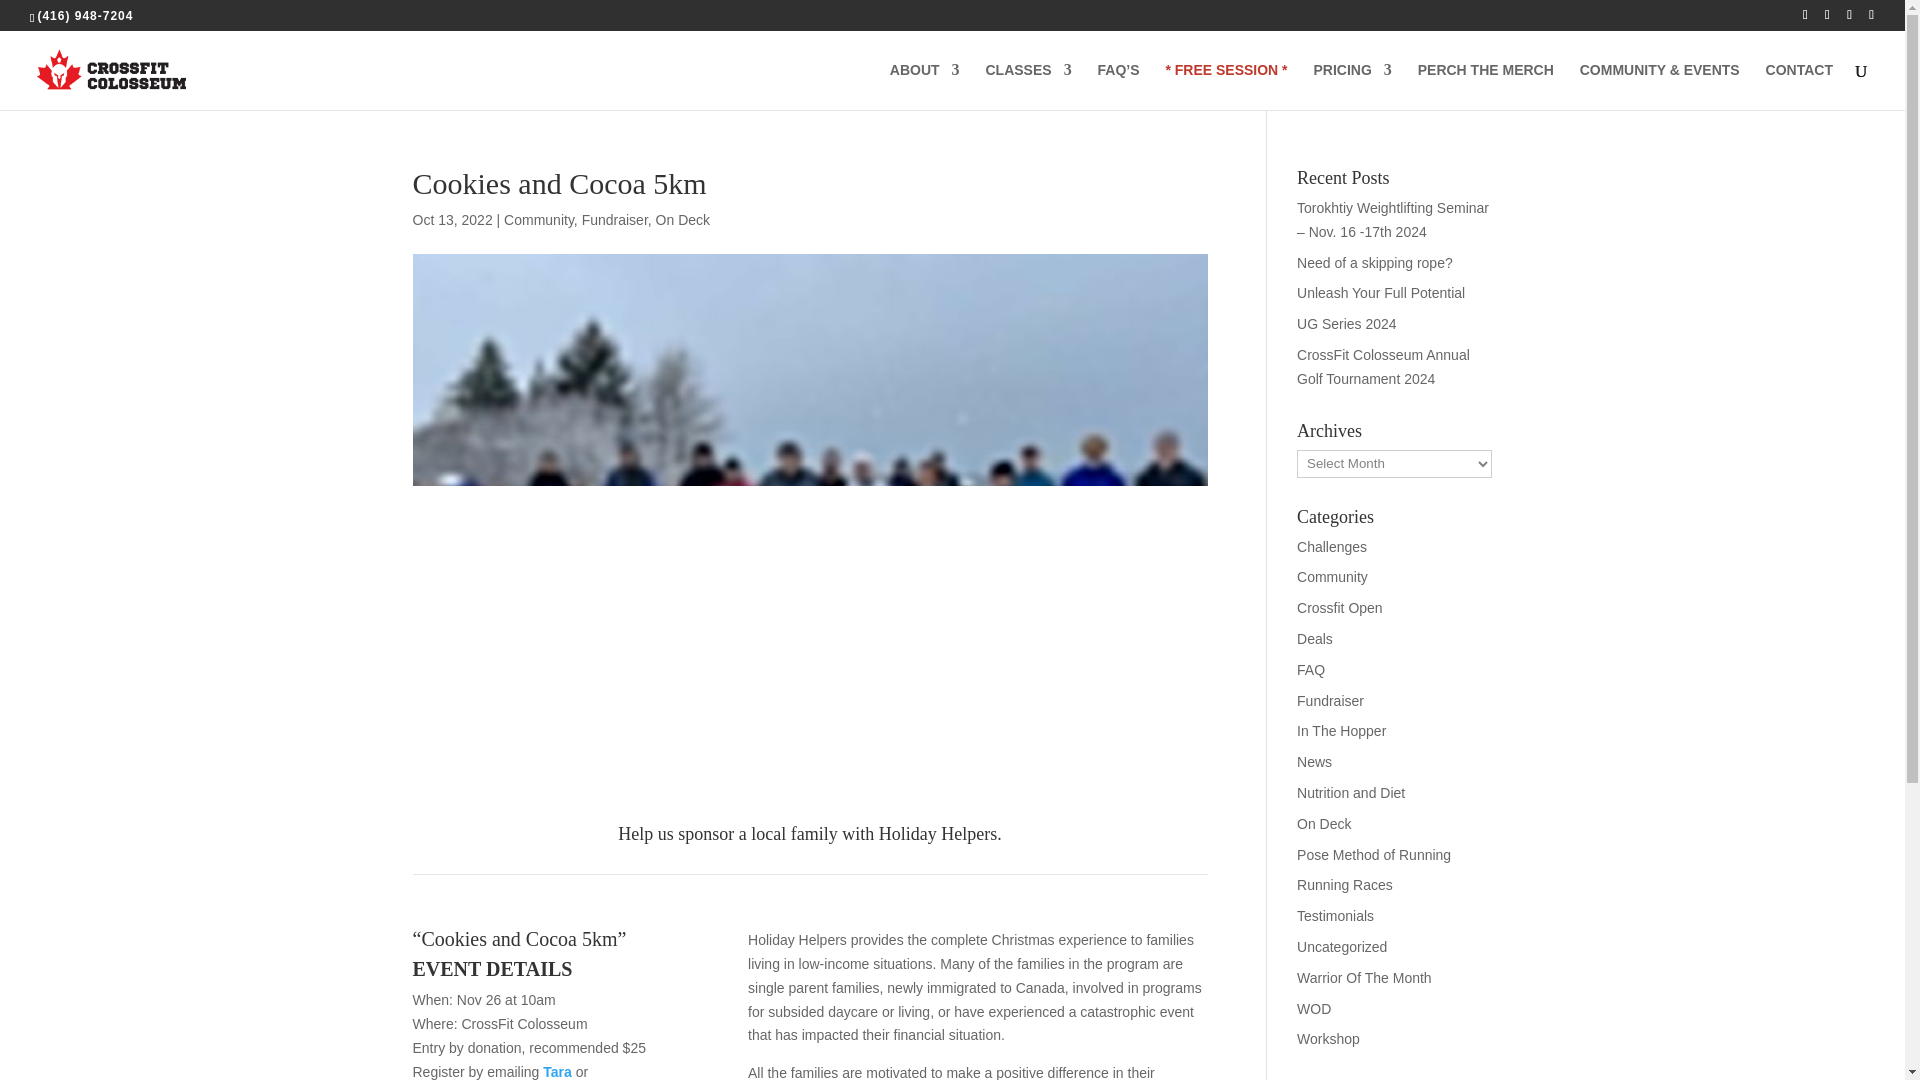  Describe the element at coordinates (683, 219) in the screenshot. I see `On Deck` at that location.